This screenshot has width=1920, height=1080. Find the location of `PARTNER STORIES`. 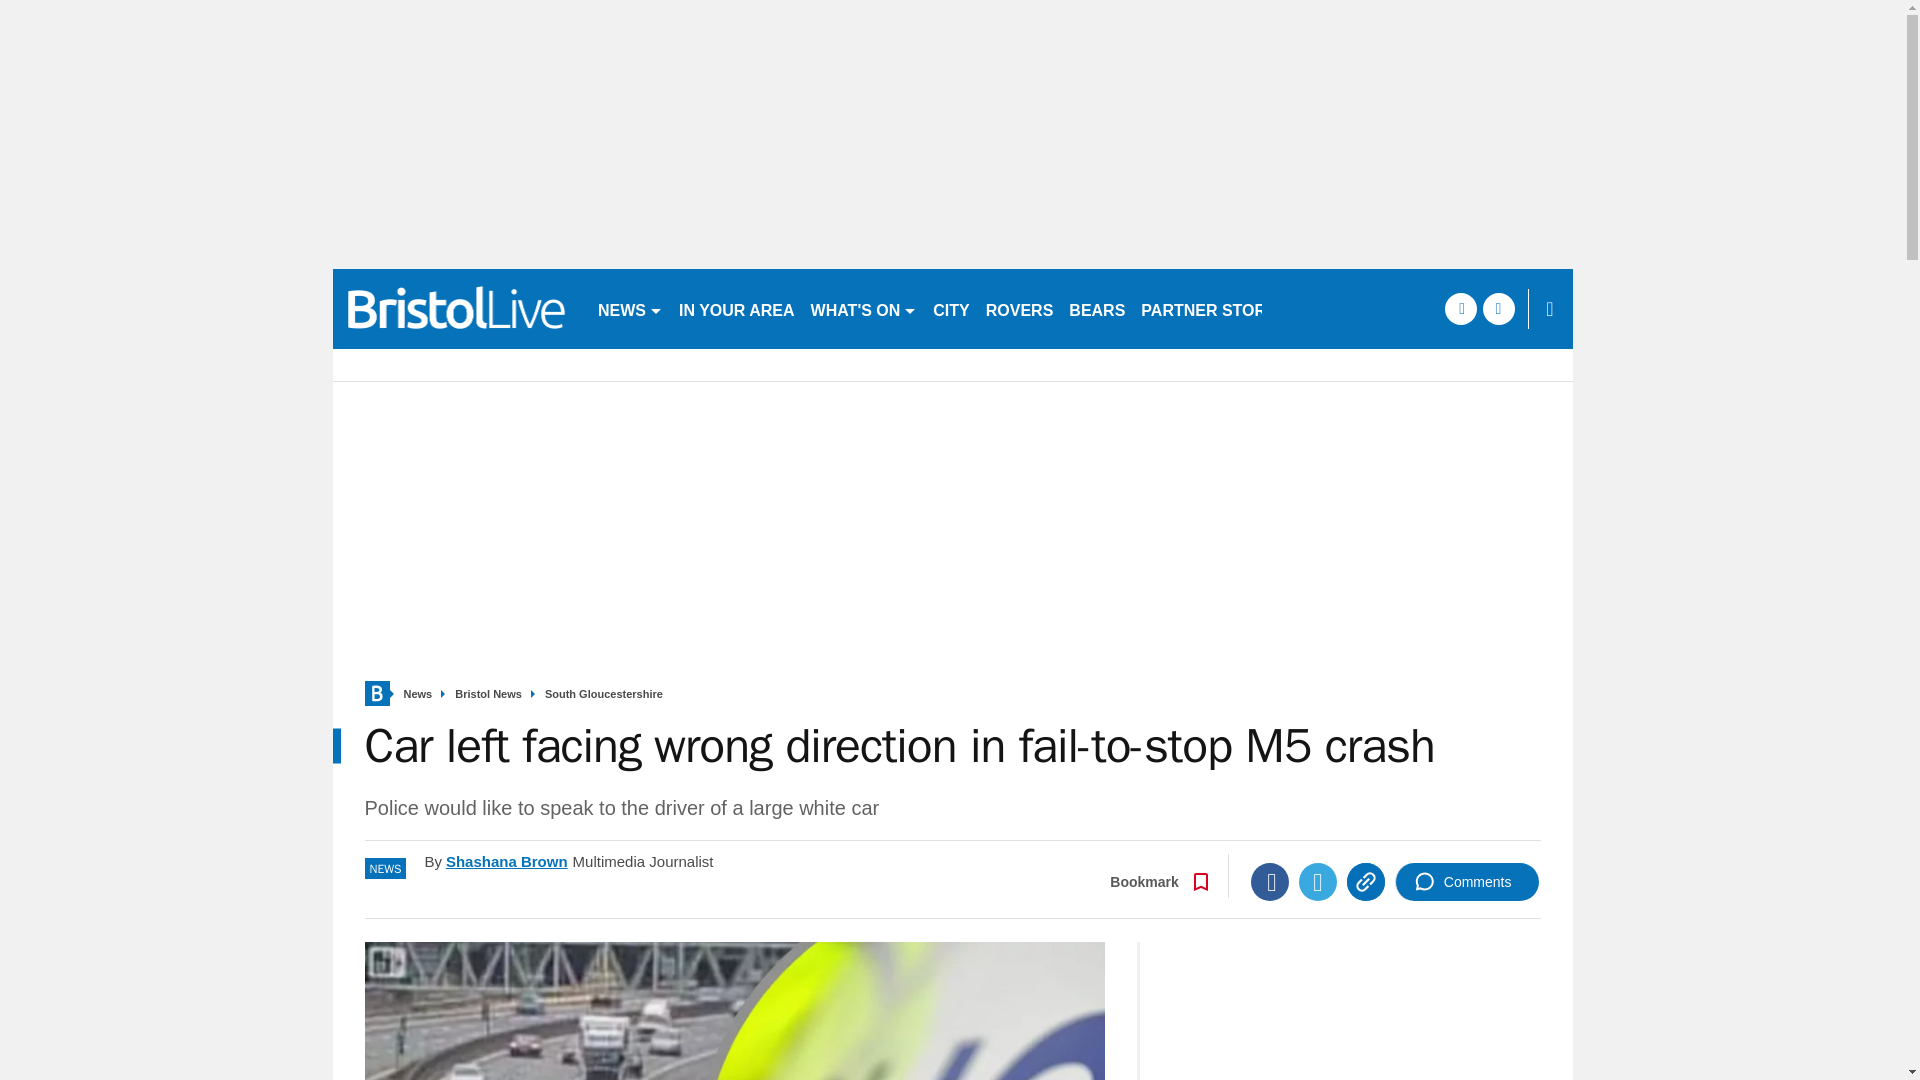

PARTNER STORIES is located at coordinates (1216, 308).